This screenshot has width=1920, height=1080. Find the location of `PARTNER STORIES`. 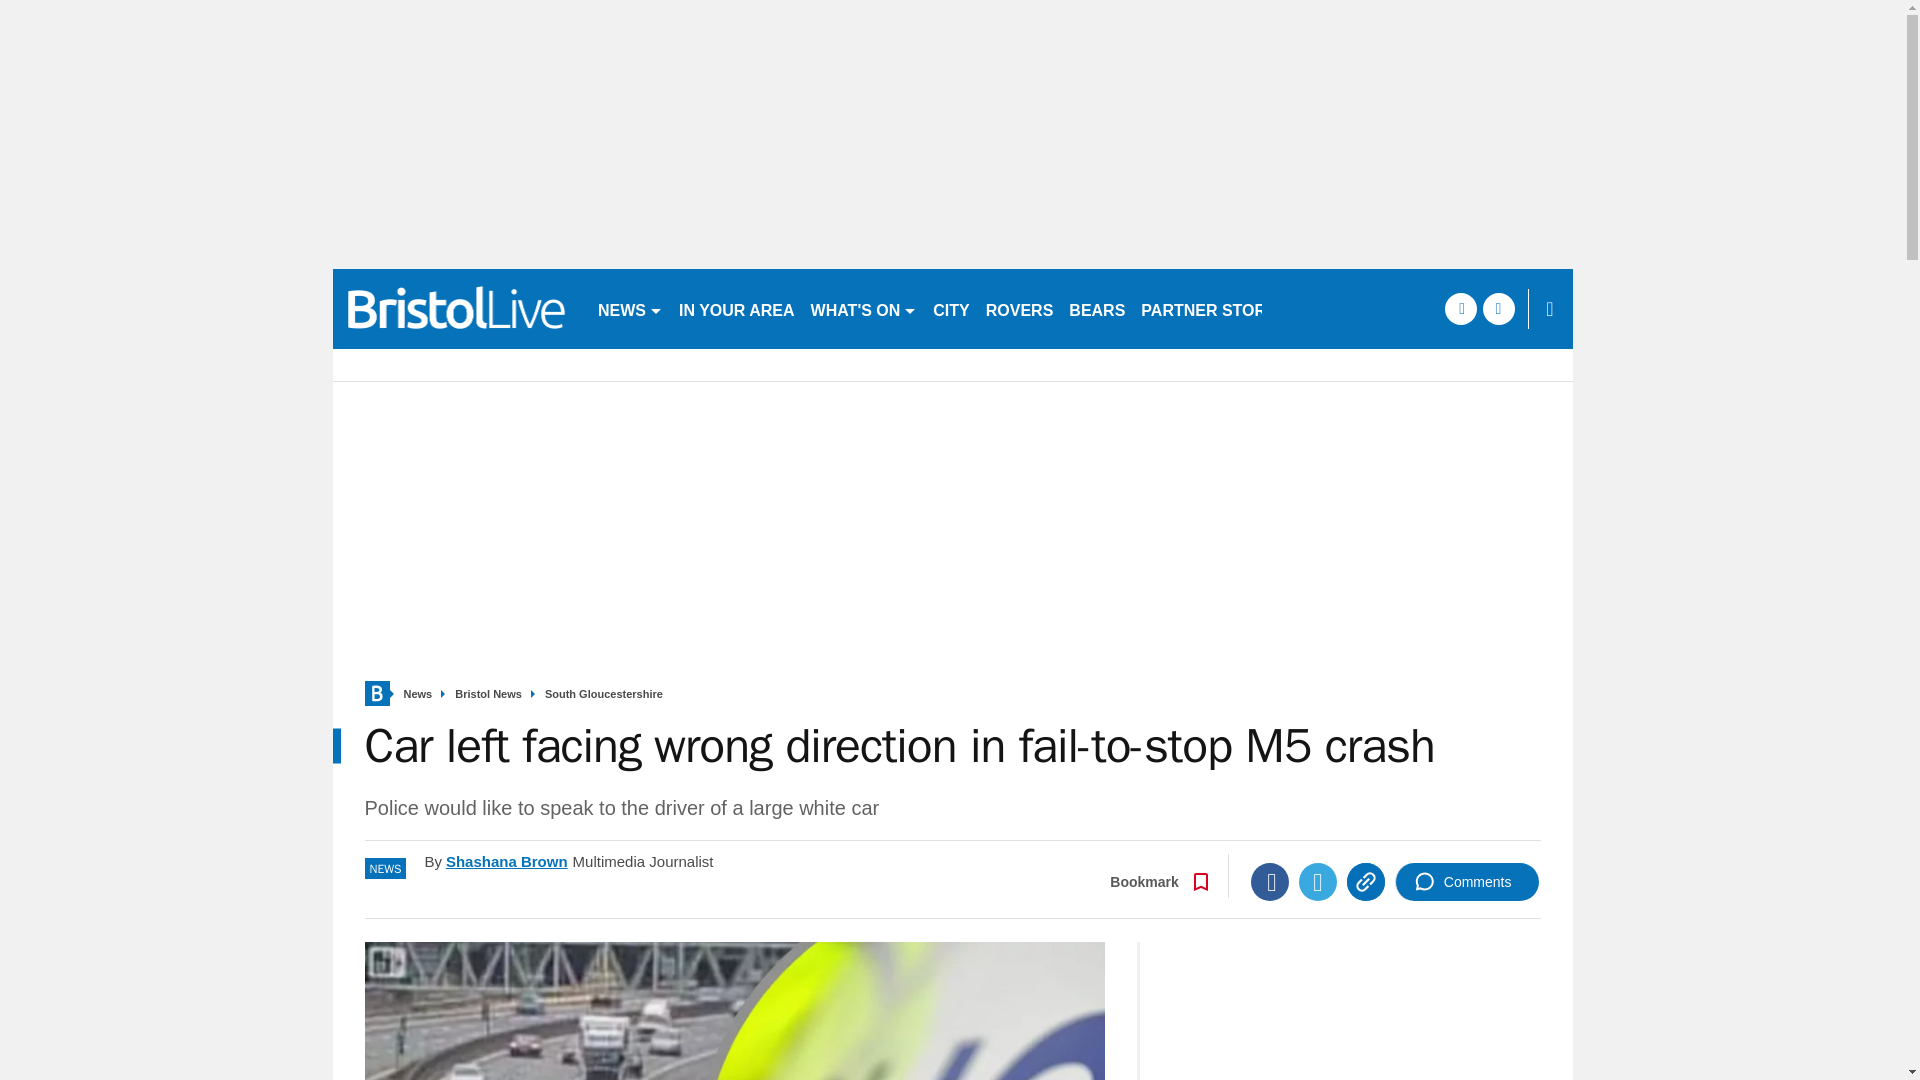

PARTNER STORIES is located at coordinates (1216, 308).